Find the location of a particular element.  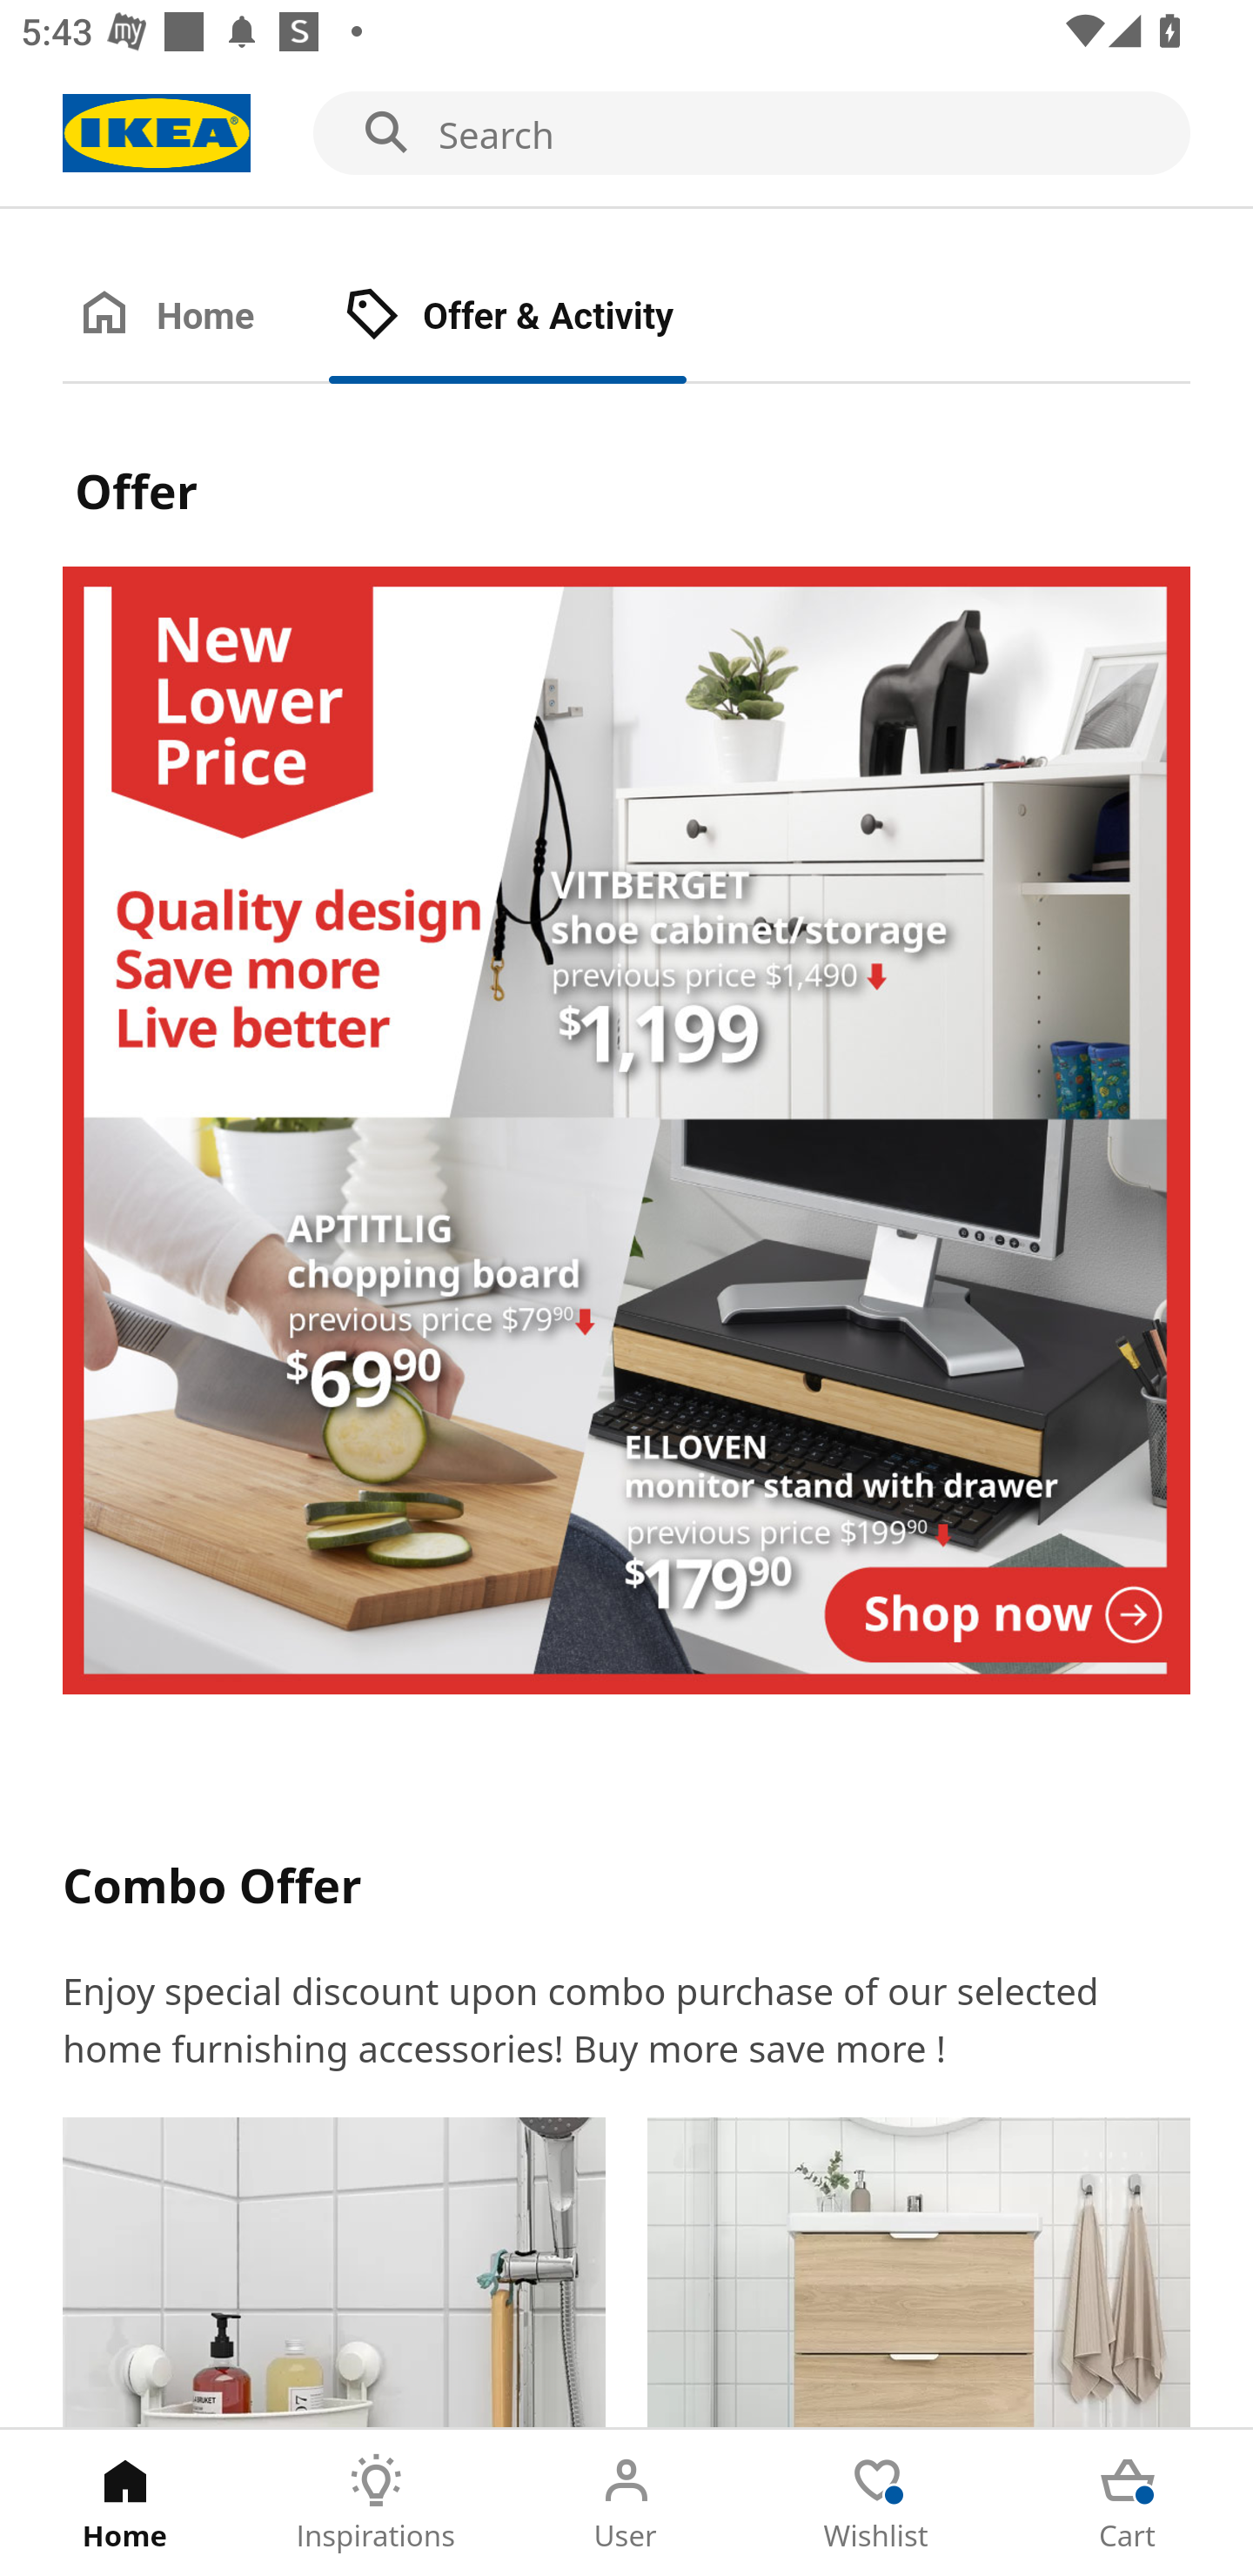

Home
Tab 1 of 2 is located at coordinates (195, 317).